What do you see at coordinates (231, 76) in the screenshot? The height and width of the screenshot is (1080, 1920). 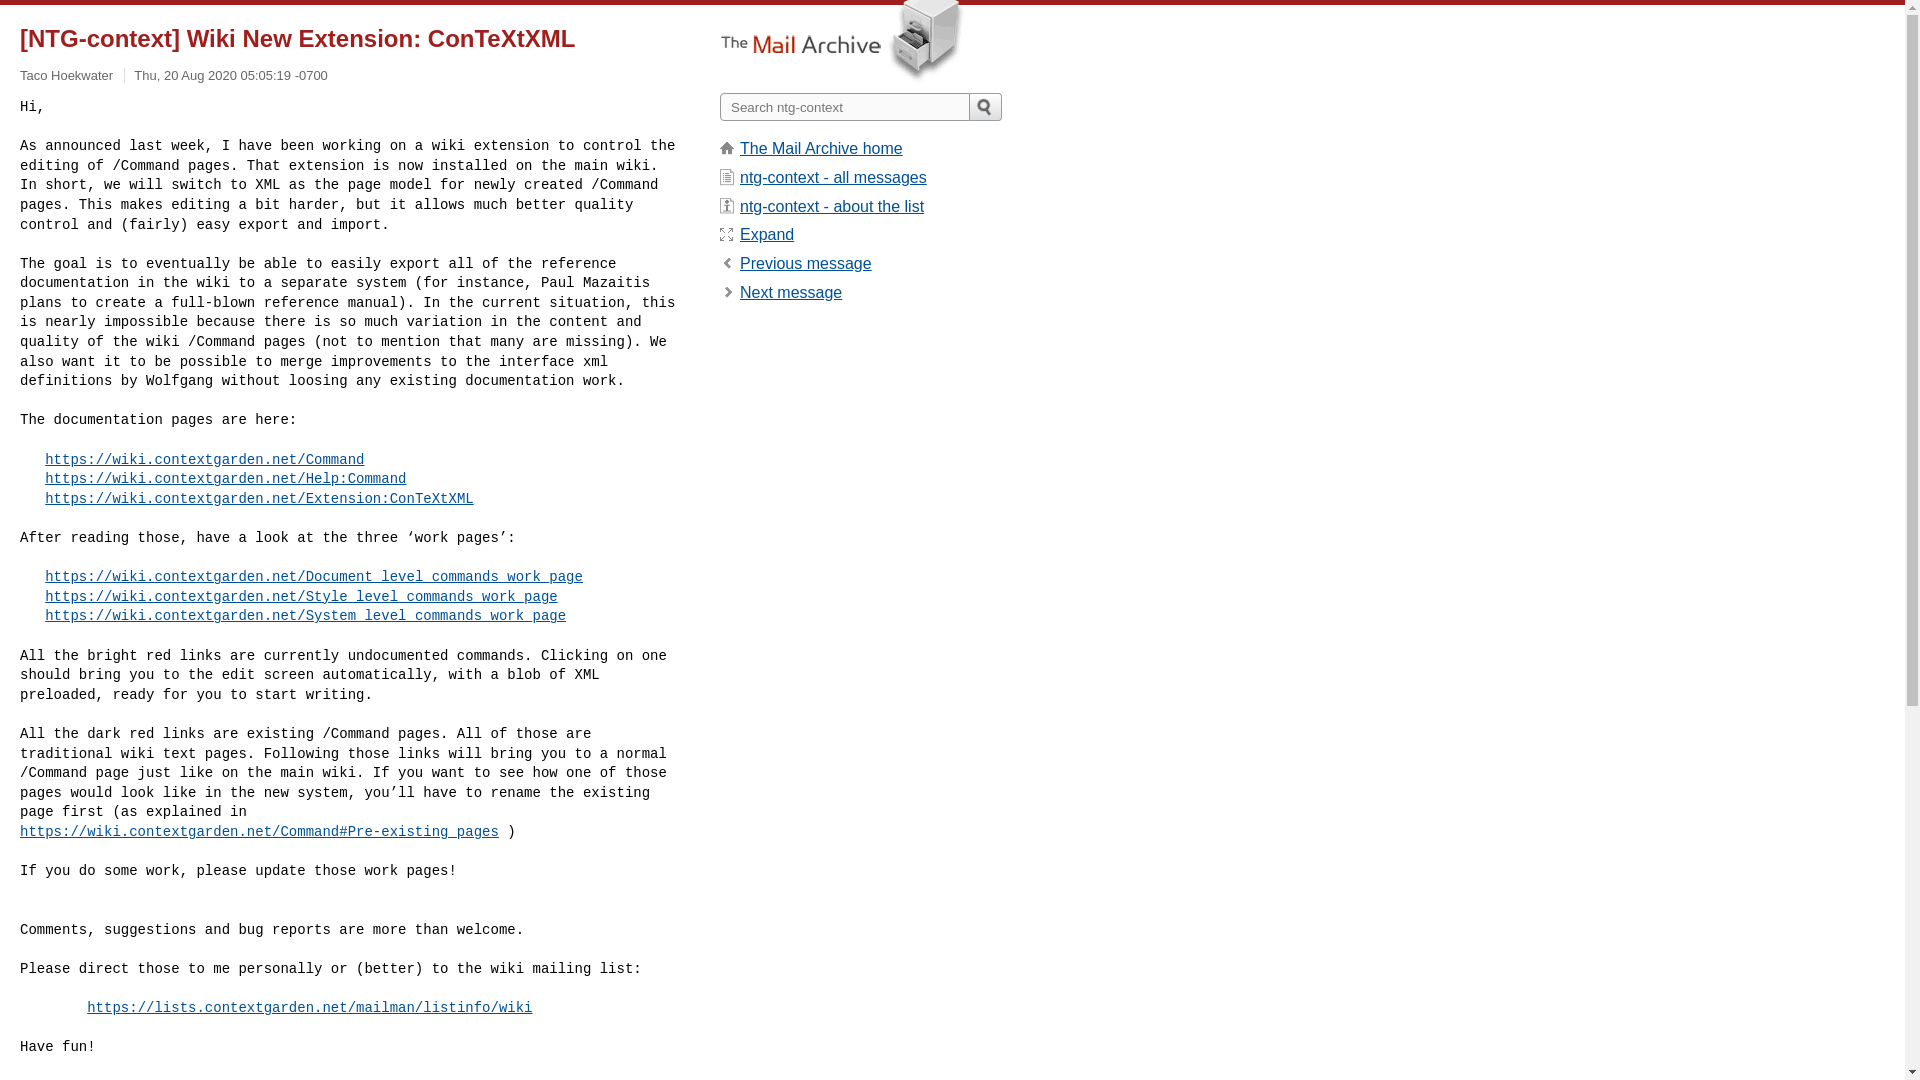 I see `Thu, 20 Aug 2020 05:05:19 -0700` at bounding box center [231, 76].